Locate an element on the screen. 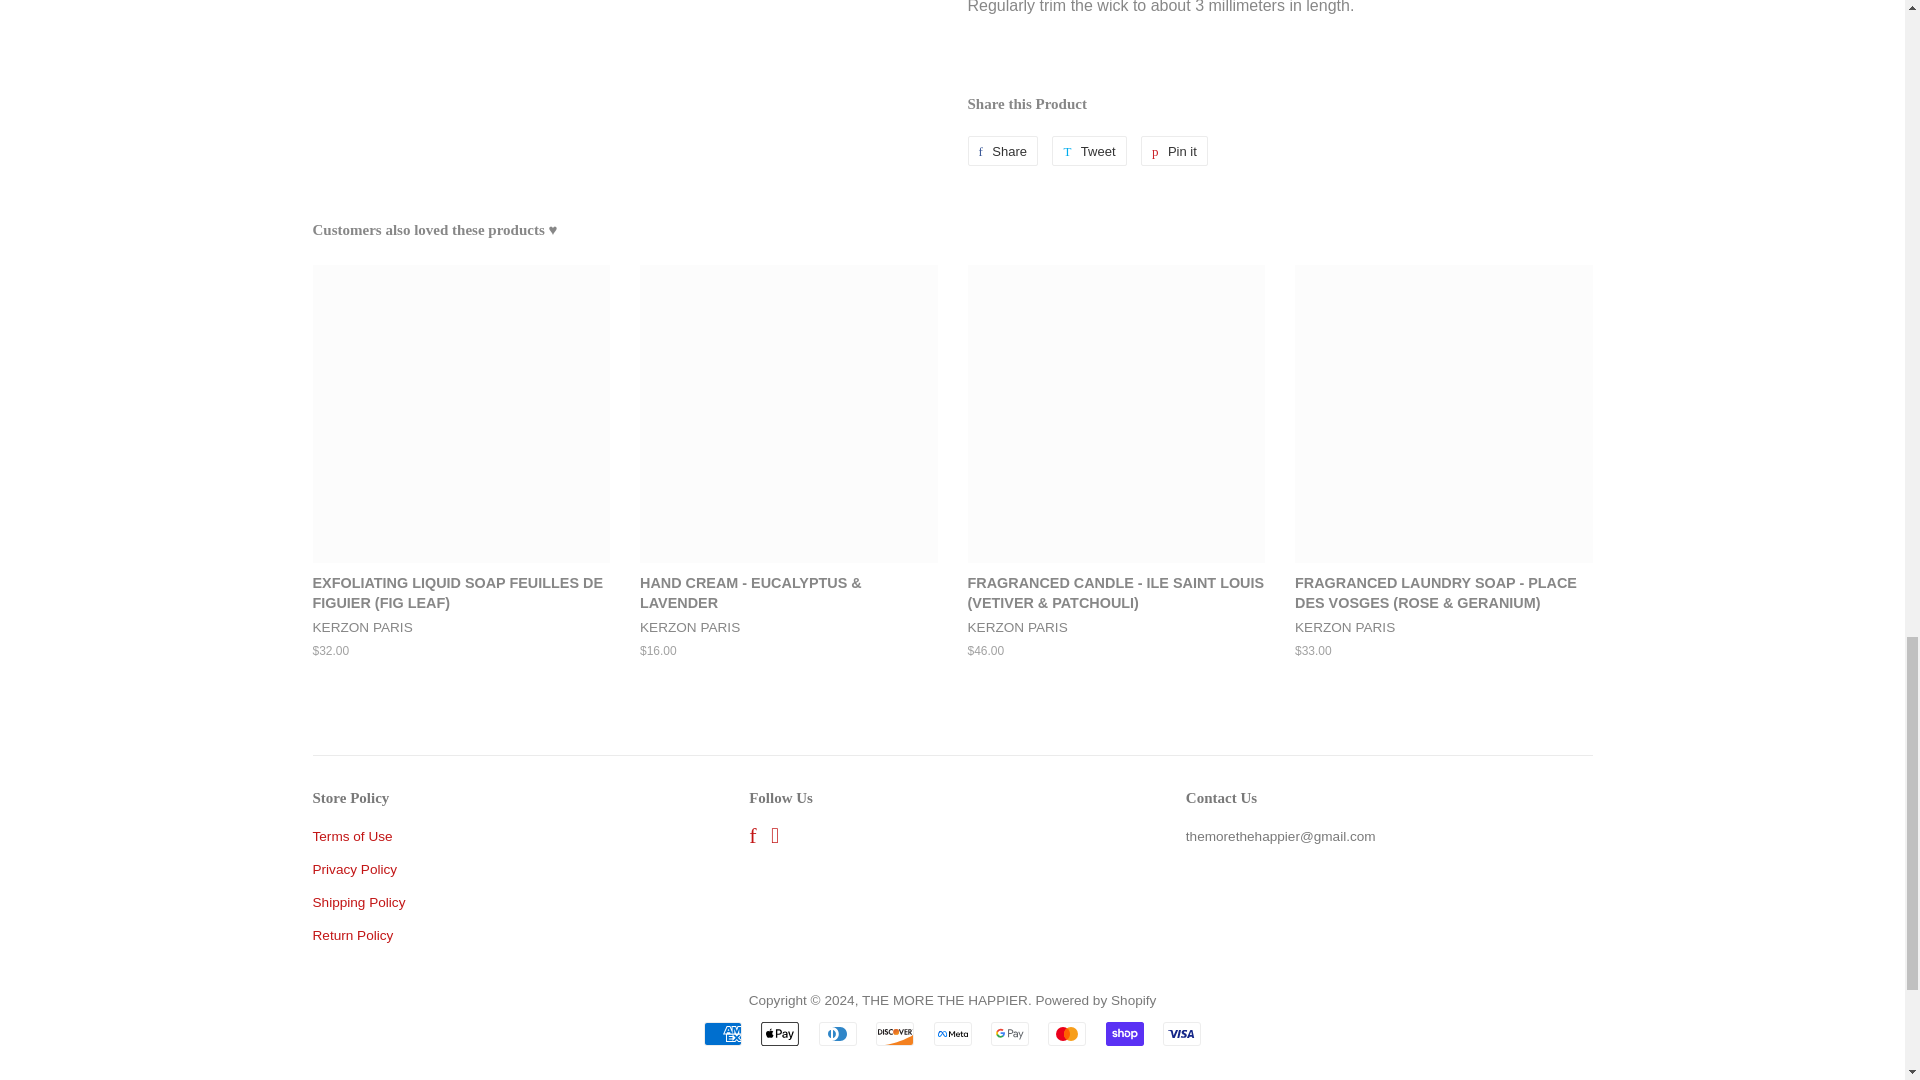 The width and height of the screenshot is (1920, 1080). Meta Pay is located at coordinates (952, 1034).